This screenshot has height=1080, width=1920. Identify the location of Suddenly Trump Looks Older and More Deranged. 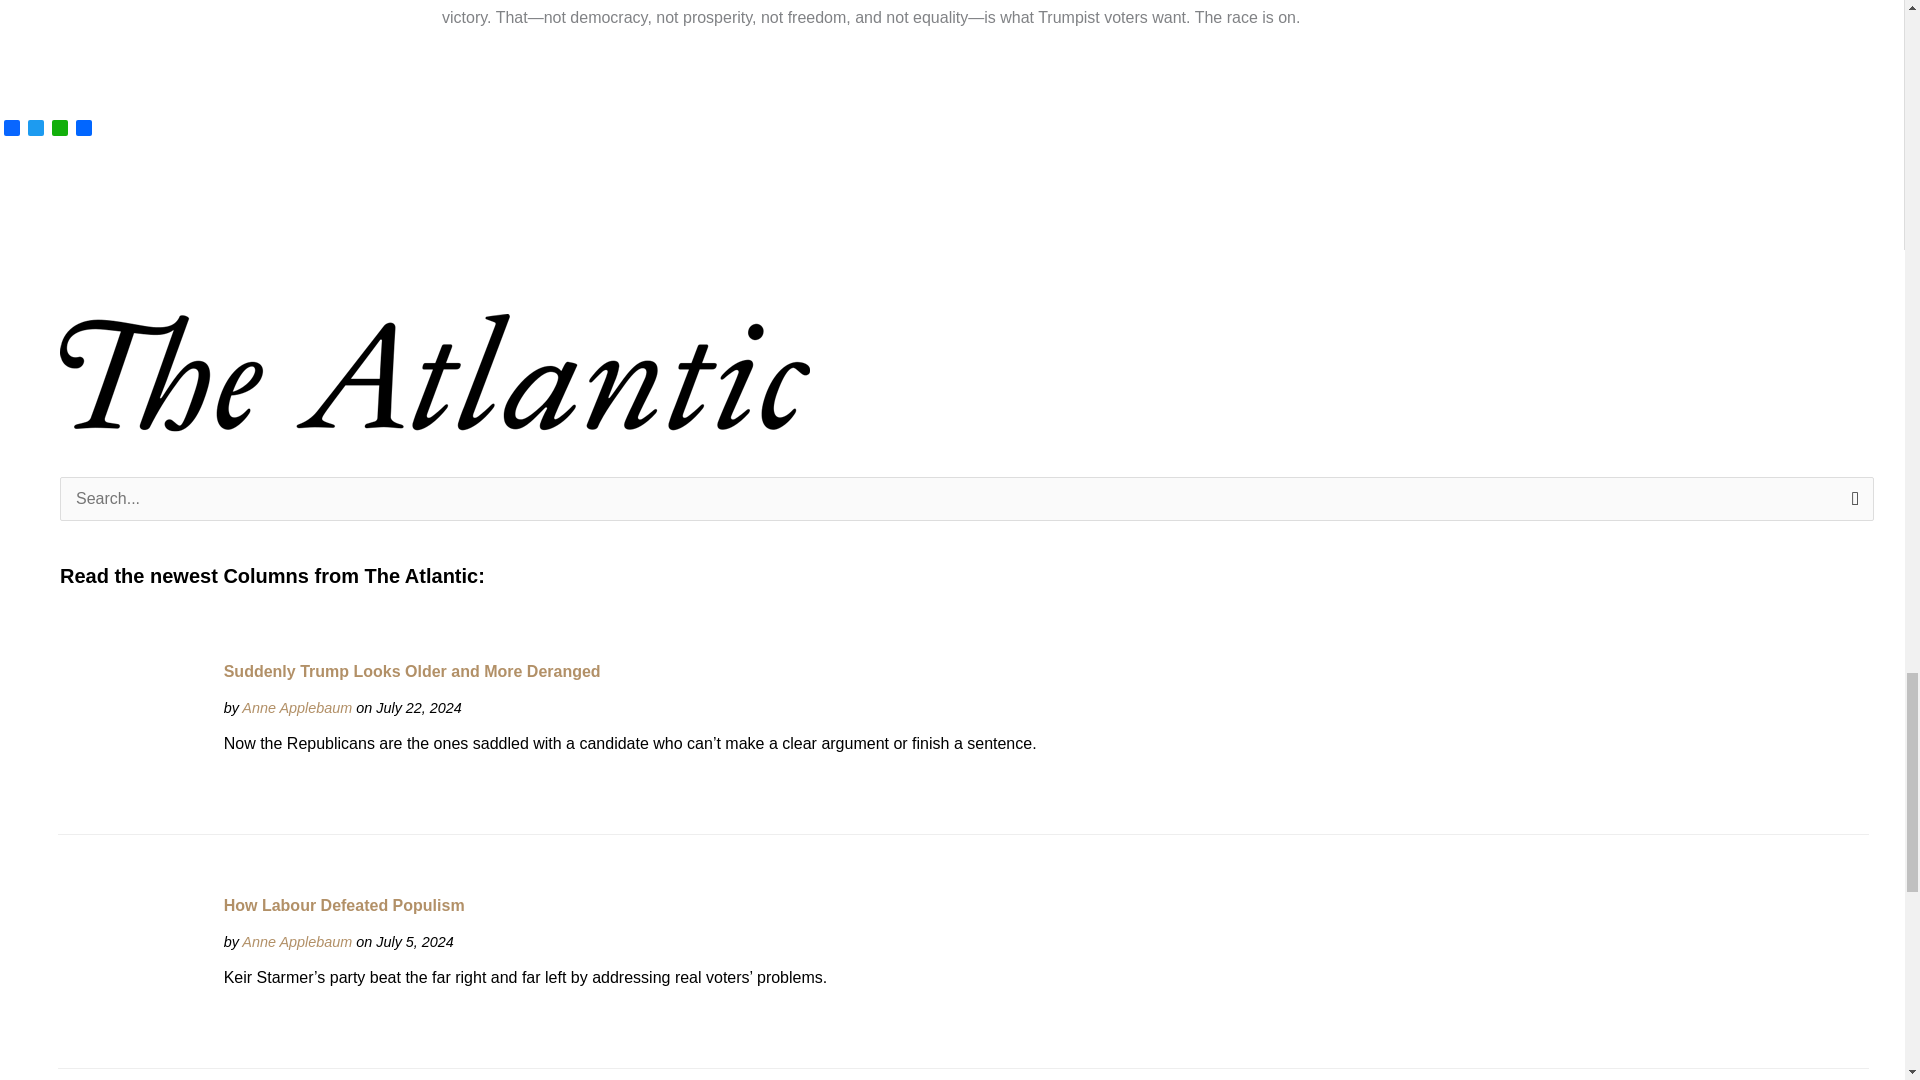
(132, 733).